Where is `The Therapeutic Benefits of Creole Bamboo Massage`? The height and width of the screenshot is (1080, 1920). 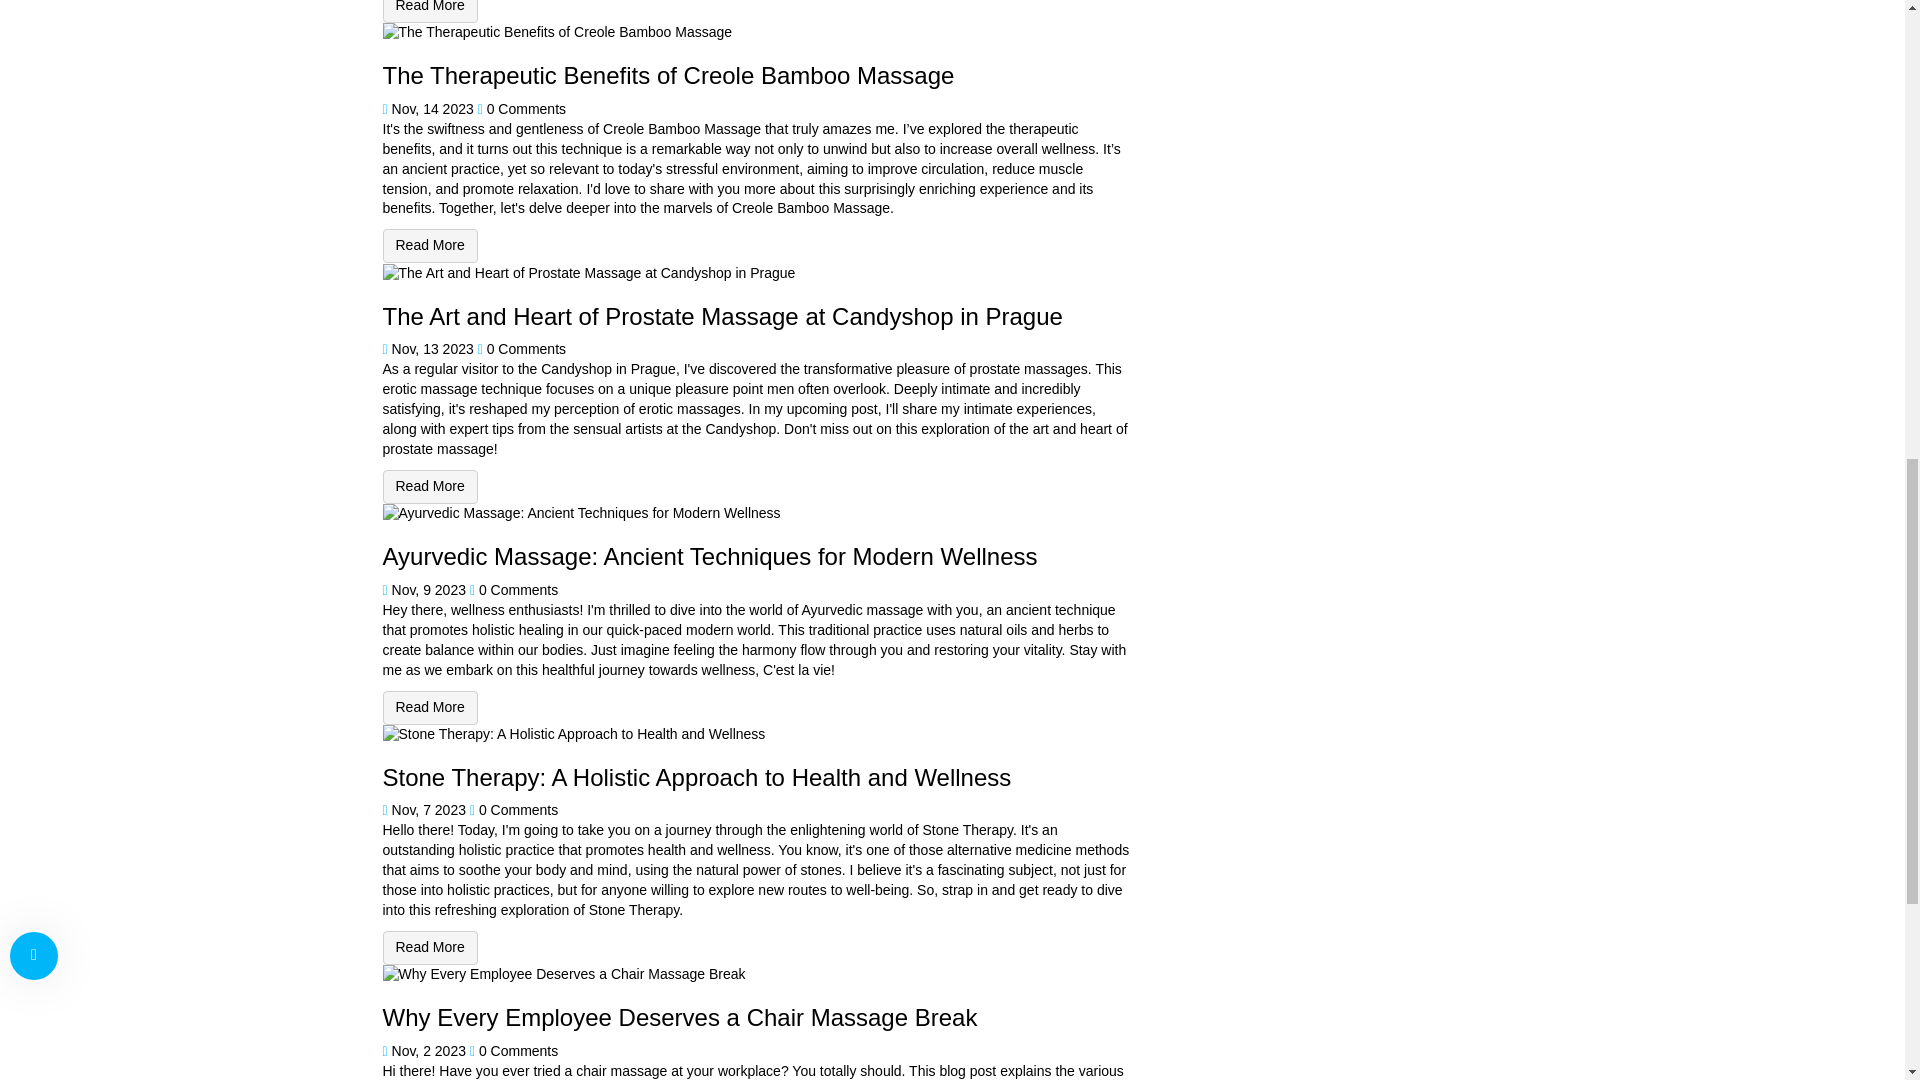
The Therapeutic Benefits of Creole Bamboo Massage is located at coordinates (429, 246).